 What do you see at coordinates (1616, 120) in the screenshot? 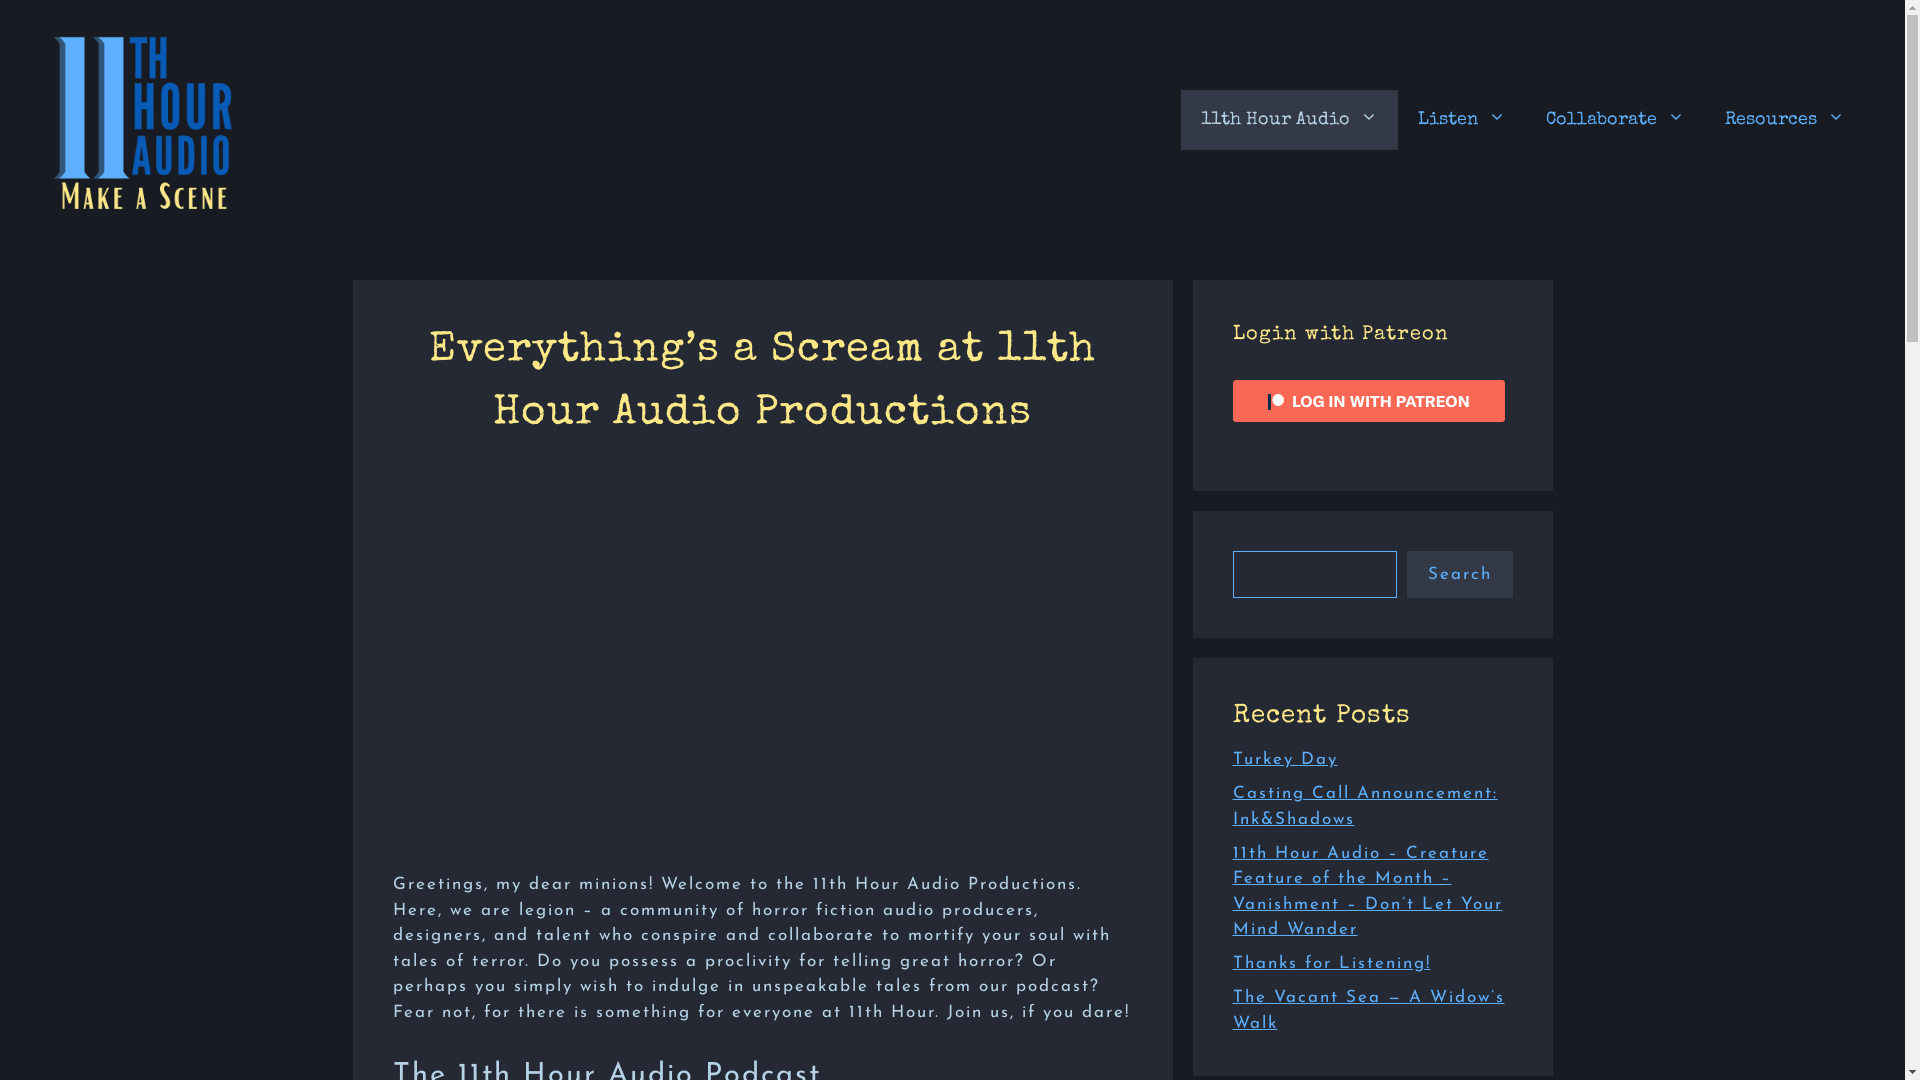
I see `Collaborate` at bounding box center [1616, 120].